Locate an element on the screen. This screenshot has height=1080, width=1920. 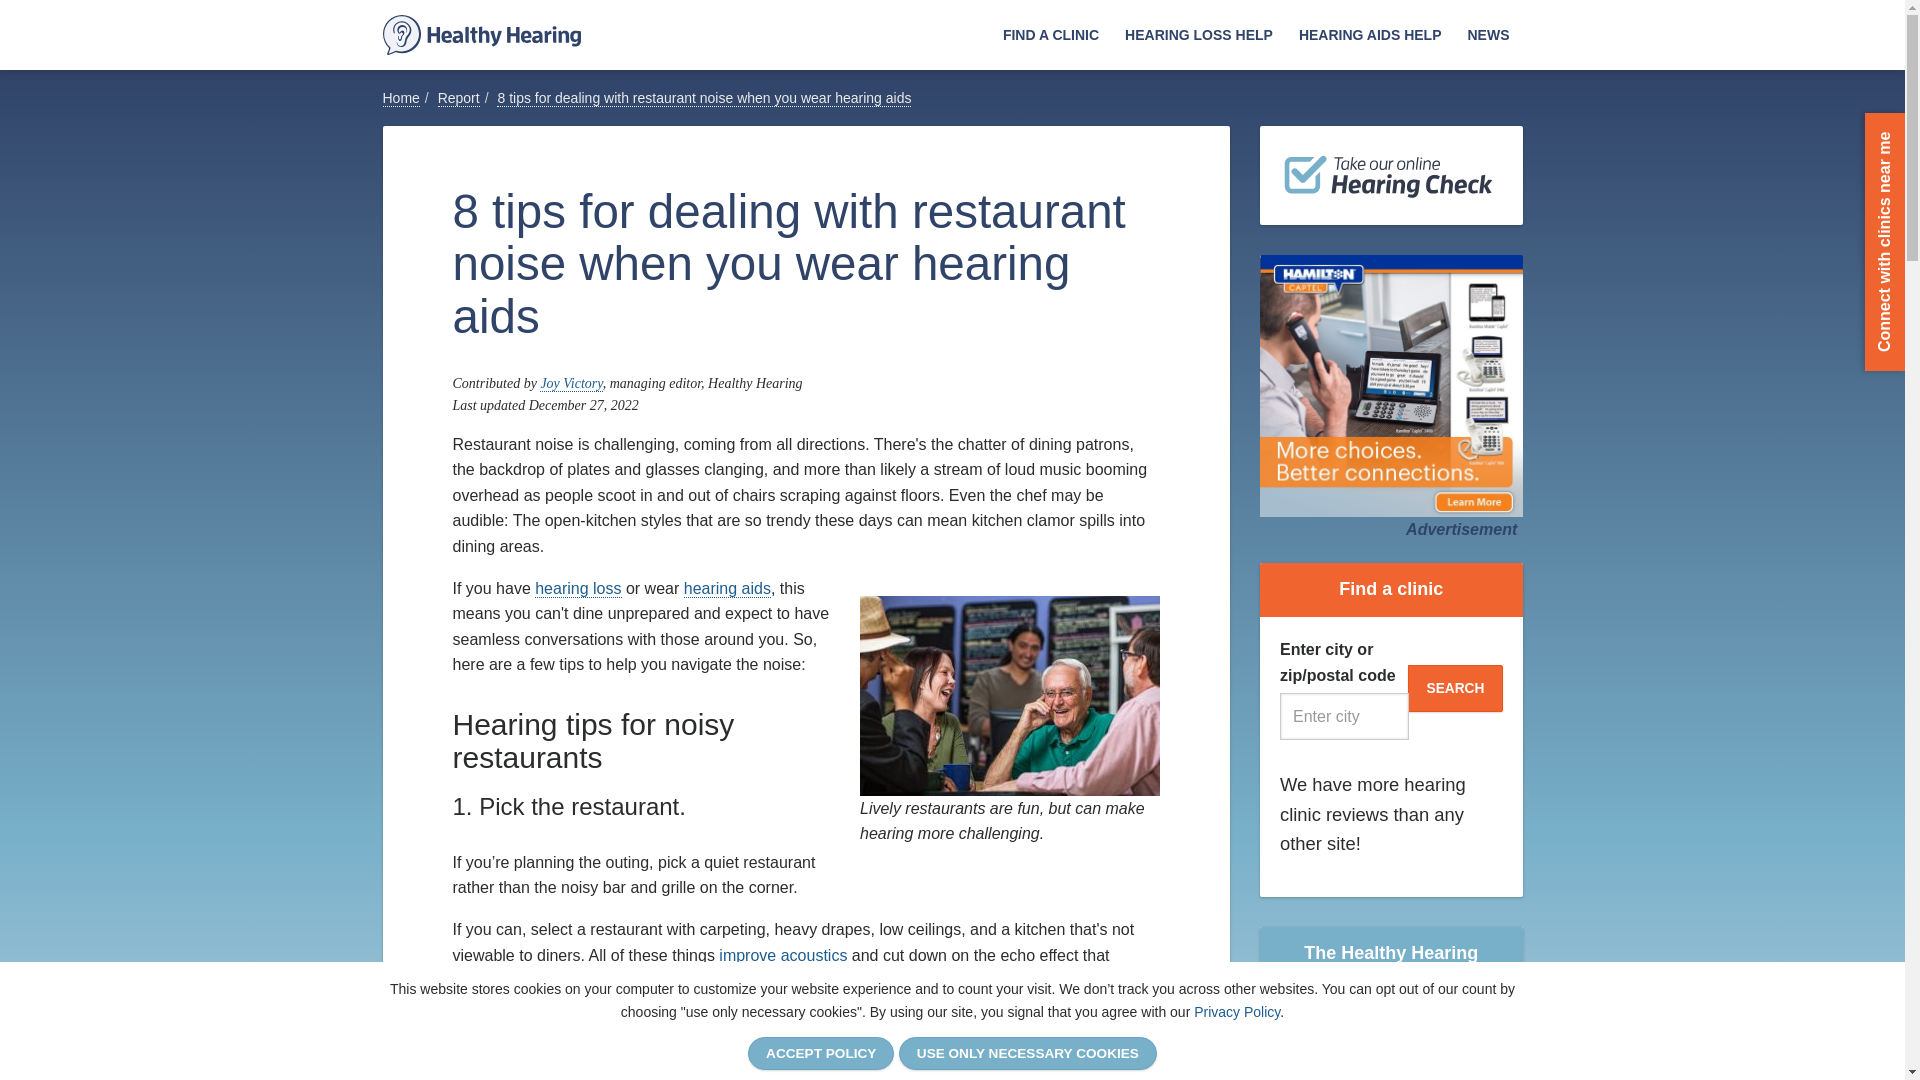
HEARING LOSS HELP is located at coordinates (1198, 35).